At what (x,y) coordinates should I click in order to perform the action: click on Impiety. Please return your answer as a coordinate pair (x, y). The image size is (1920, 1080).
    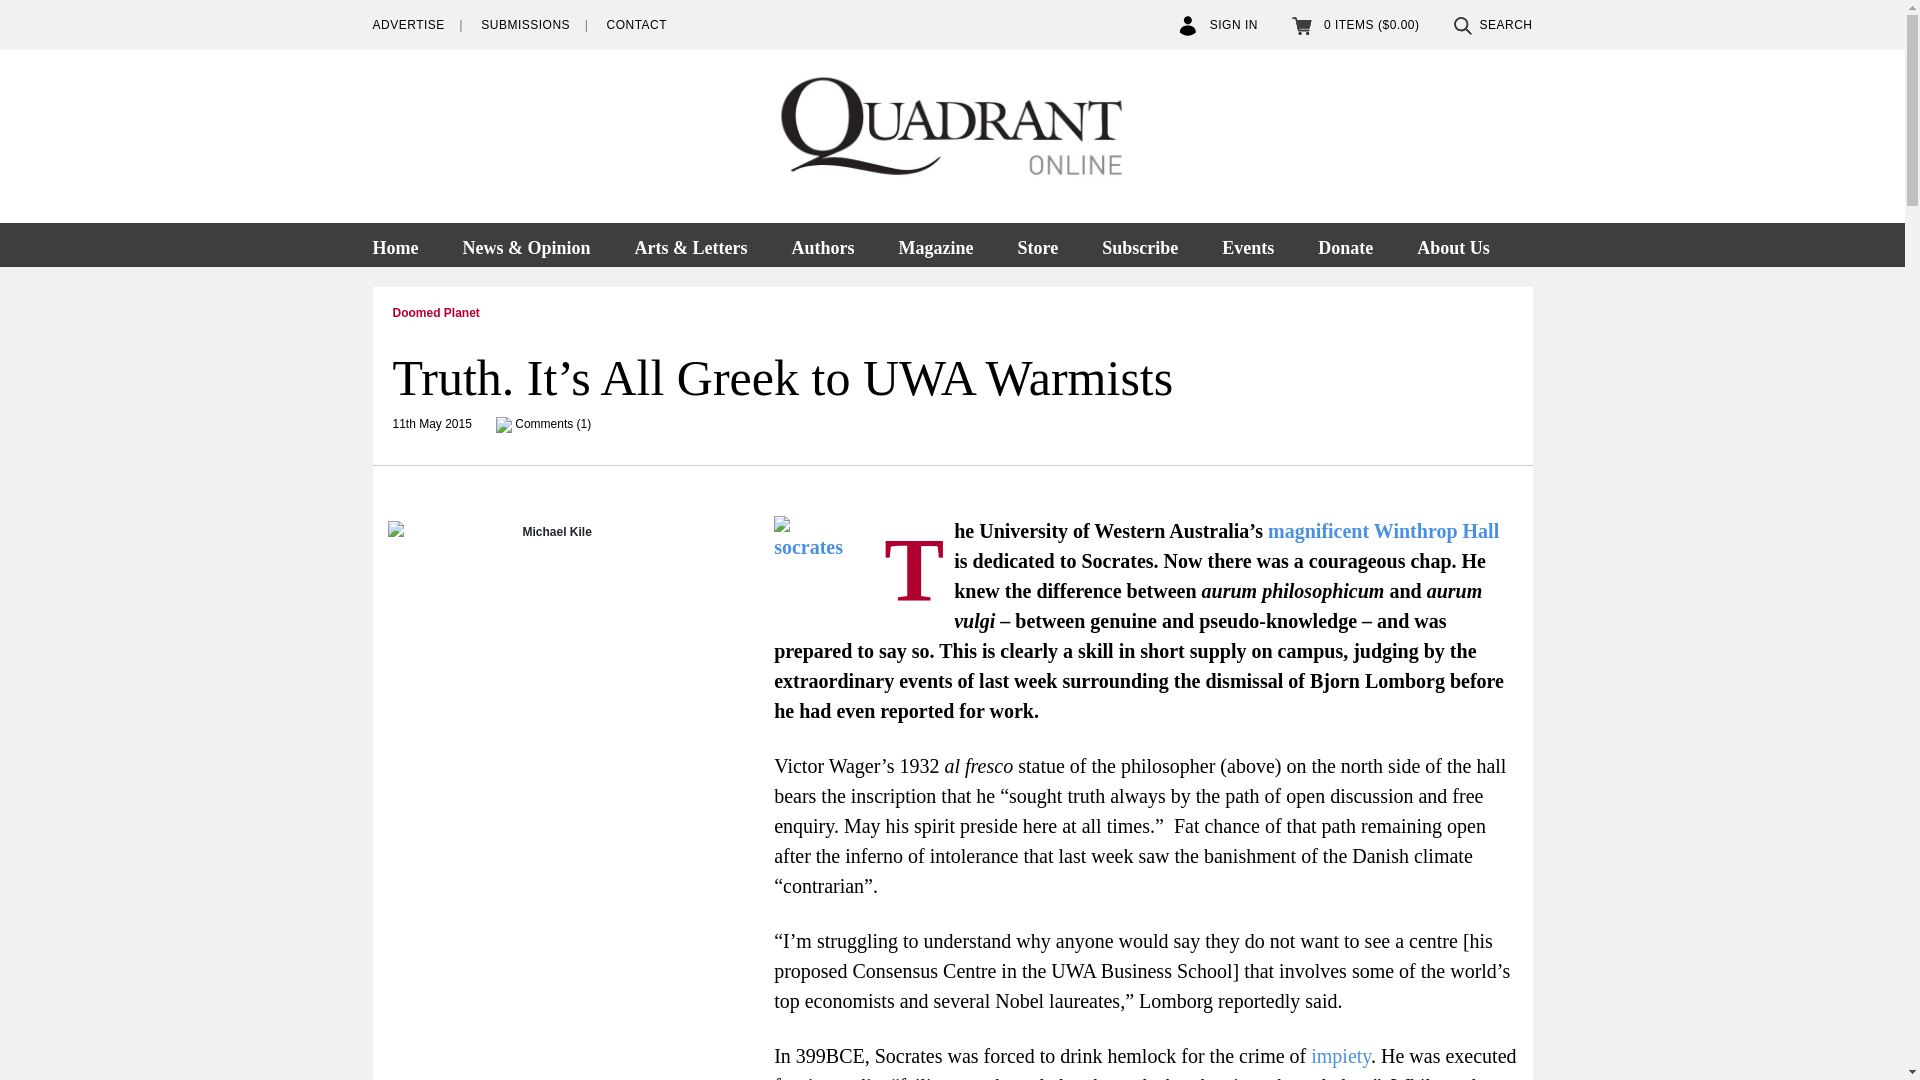
    Looking at the image, I should click on (1340, 1056).